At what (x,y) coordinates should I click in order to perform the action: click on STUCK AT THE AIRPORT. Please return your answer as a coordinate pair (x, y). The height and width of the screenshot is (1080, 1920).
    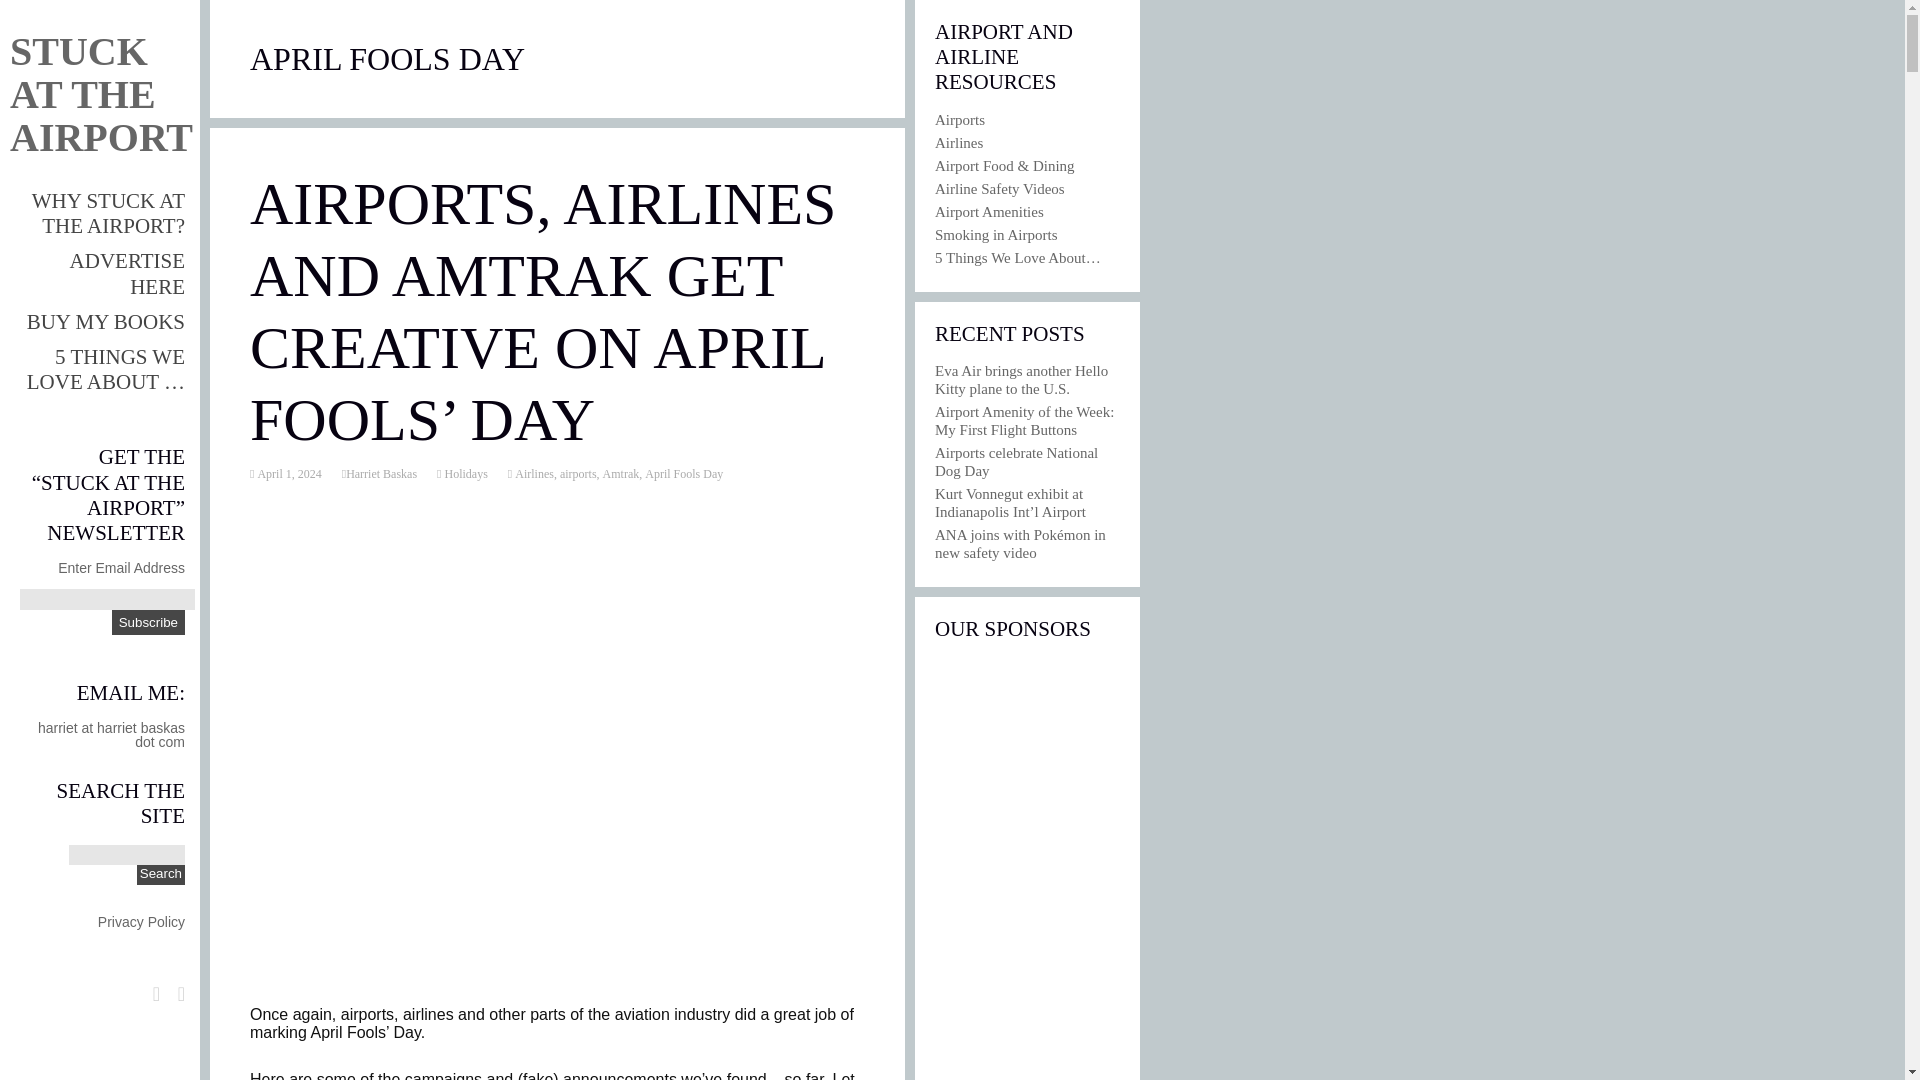
    Looking at the image, I should click on (102, 79).